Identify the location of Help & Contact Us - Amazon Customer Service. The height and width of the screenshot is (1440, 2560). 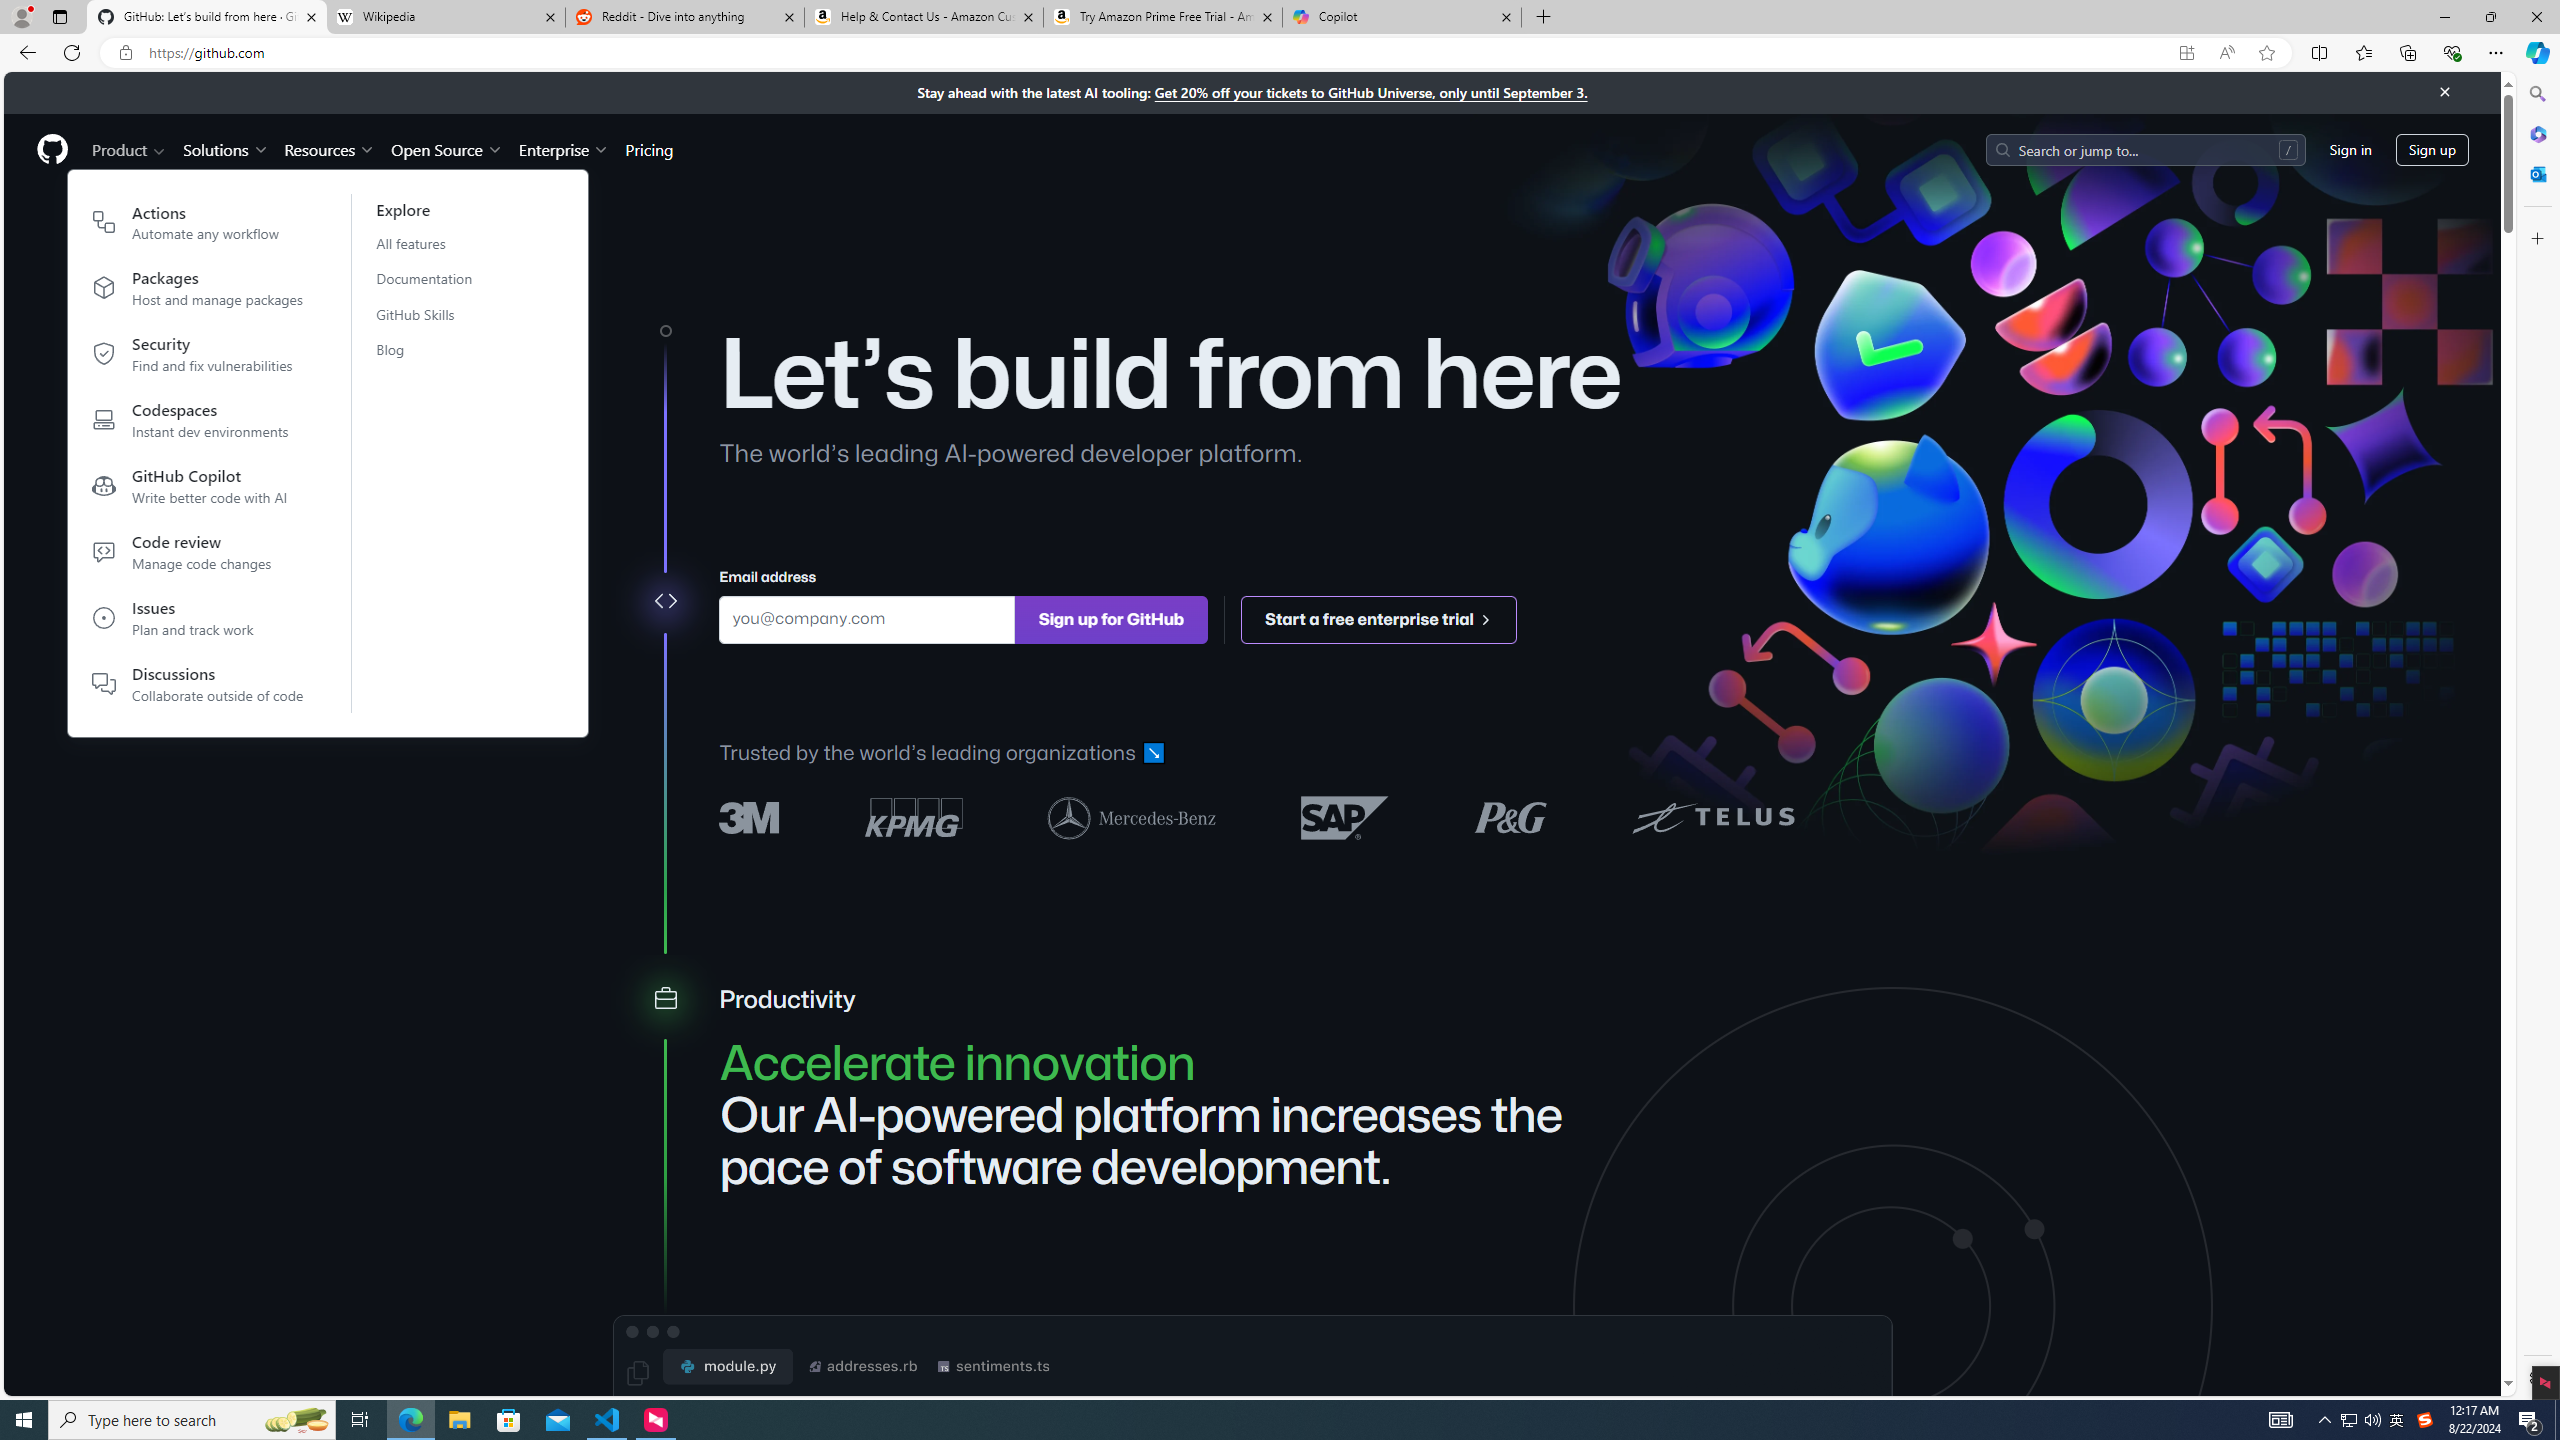
(924, 17).